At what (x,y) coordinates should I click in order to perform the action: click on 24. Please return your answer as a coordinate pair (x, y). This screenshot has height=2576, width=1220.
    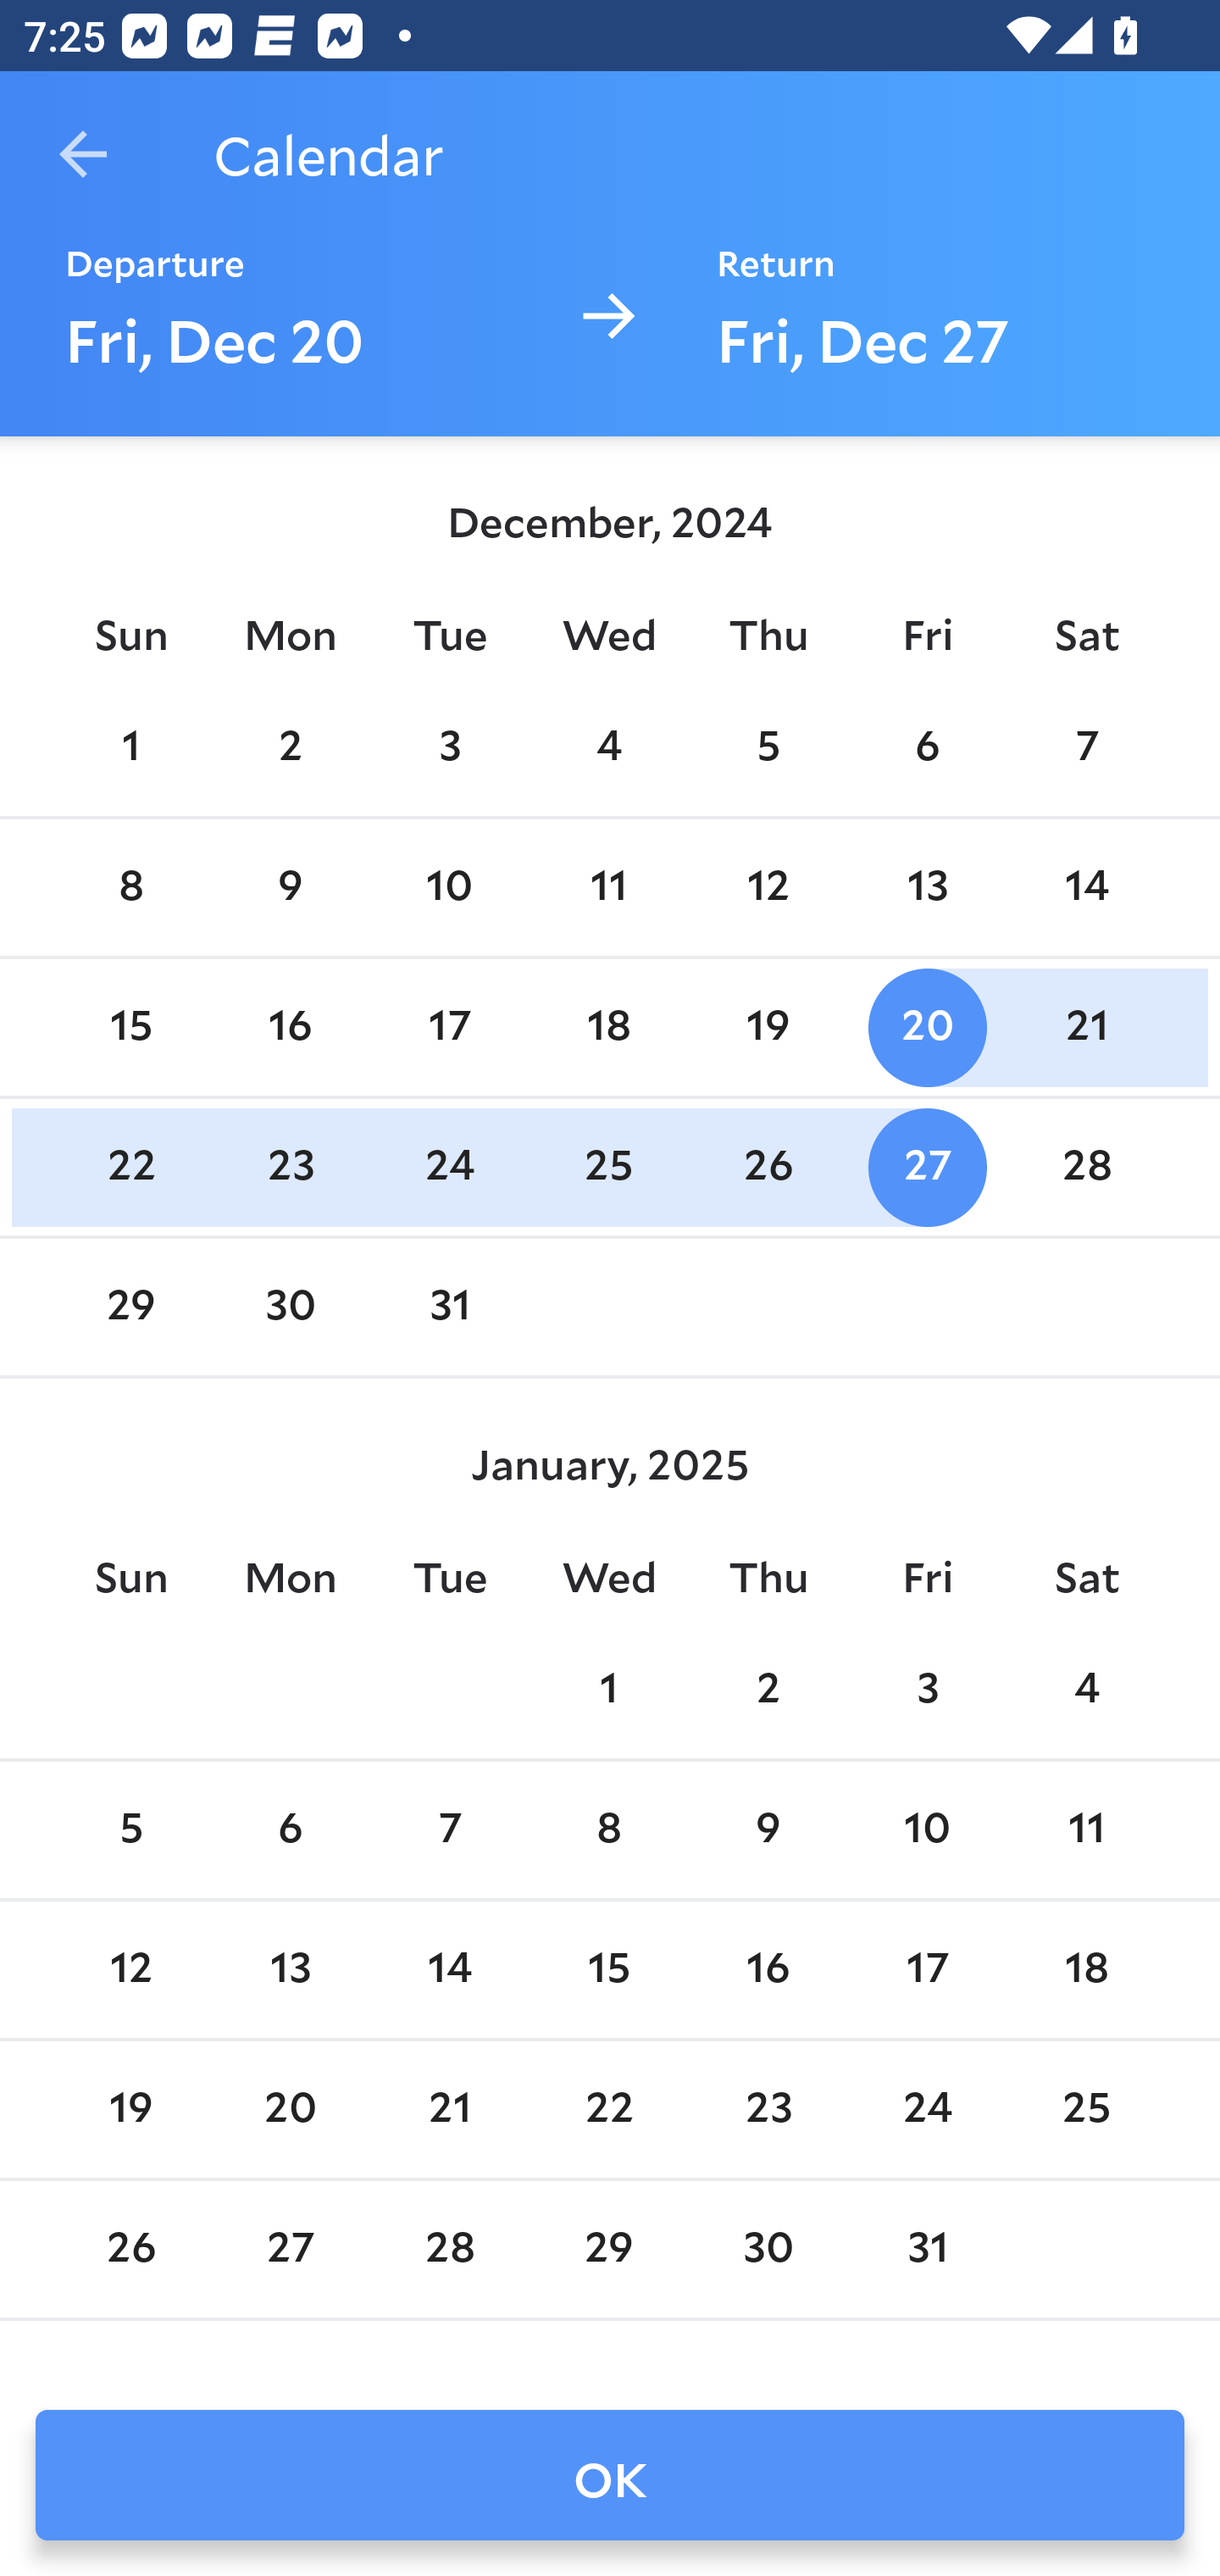
    Looking at the image, I should click on (449, 1167).